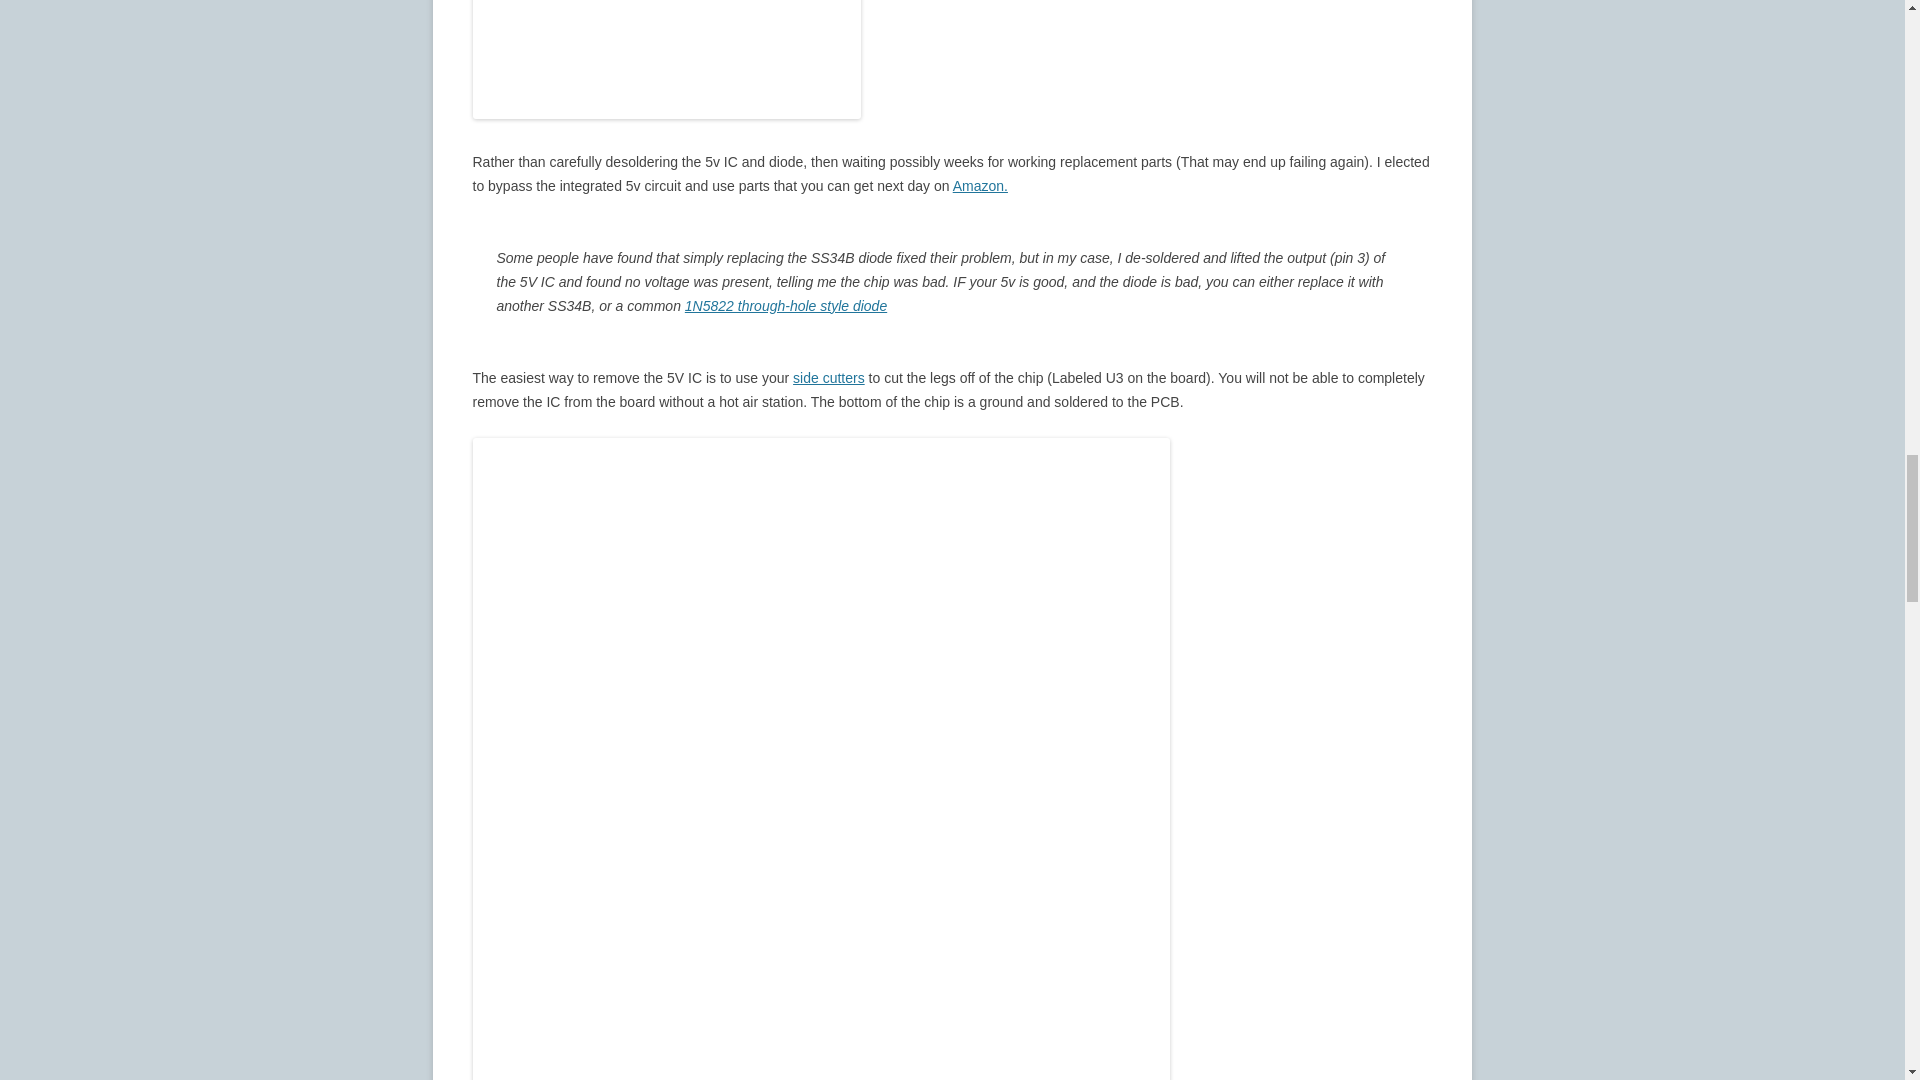  Describe the element at coordinates (980, 186) in the screenshot. I see `Amazon.` at that location.